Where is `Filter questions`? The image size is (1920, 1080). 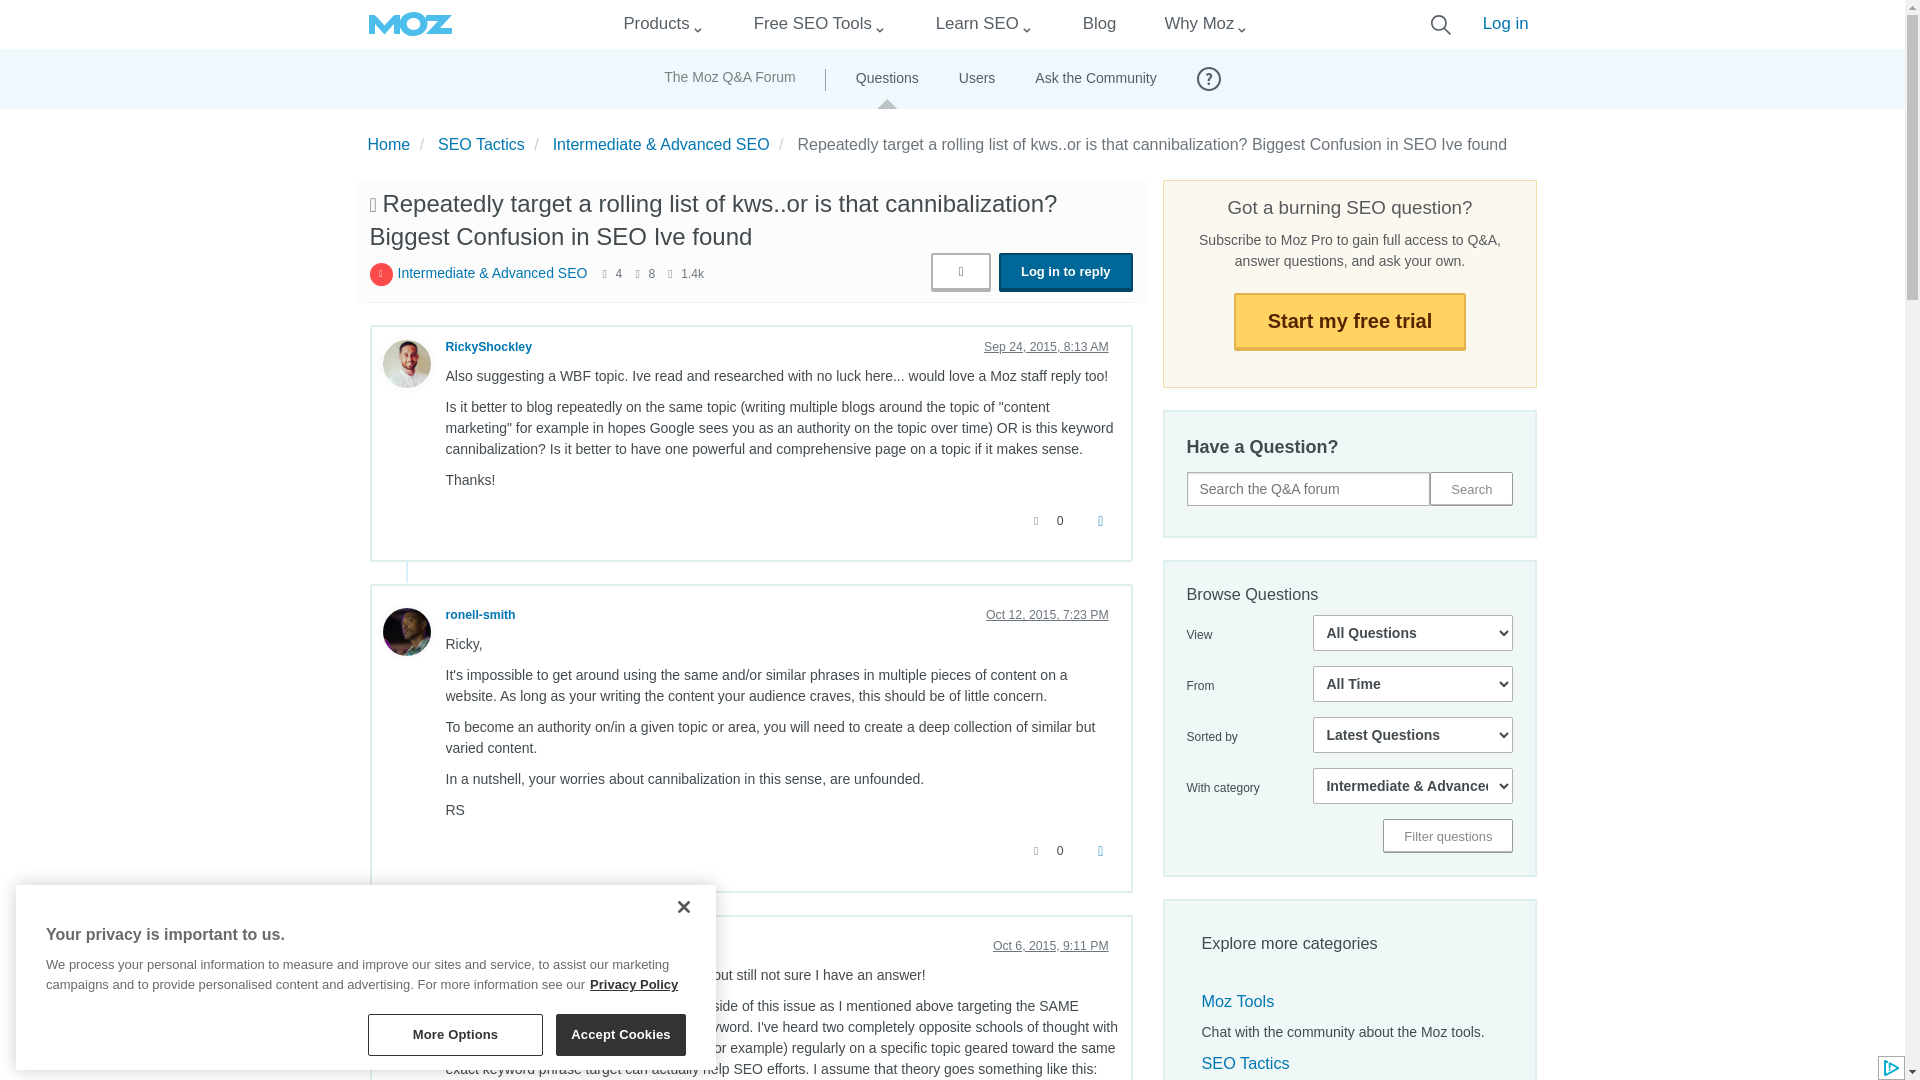 Filter questions is located at coordinates (1447, 836).